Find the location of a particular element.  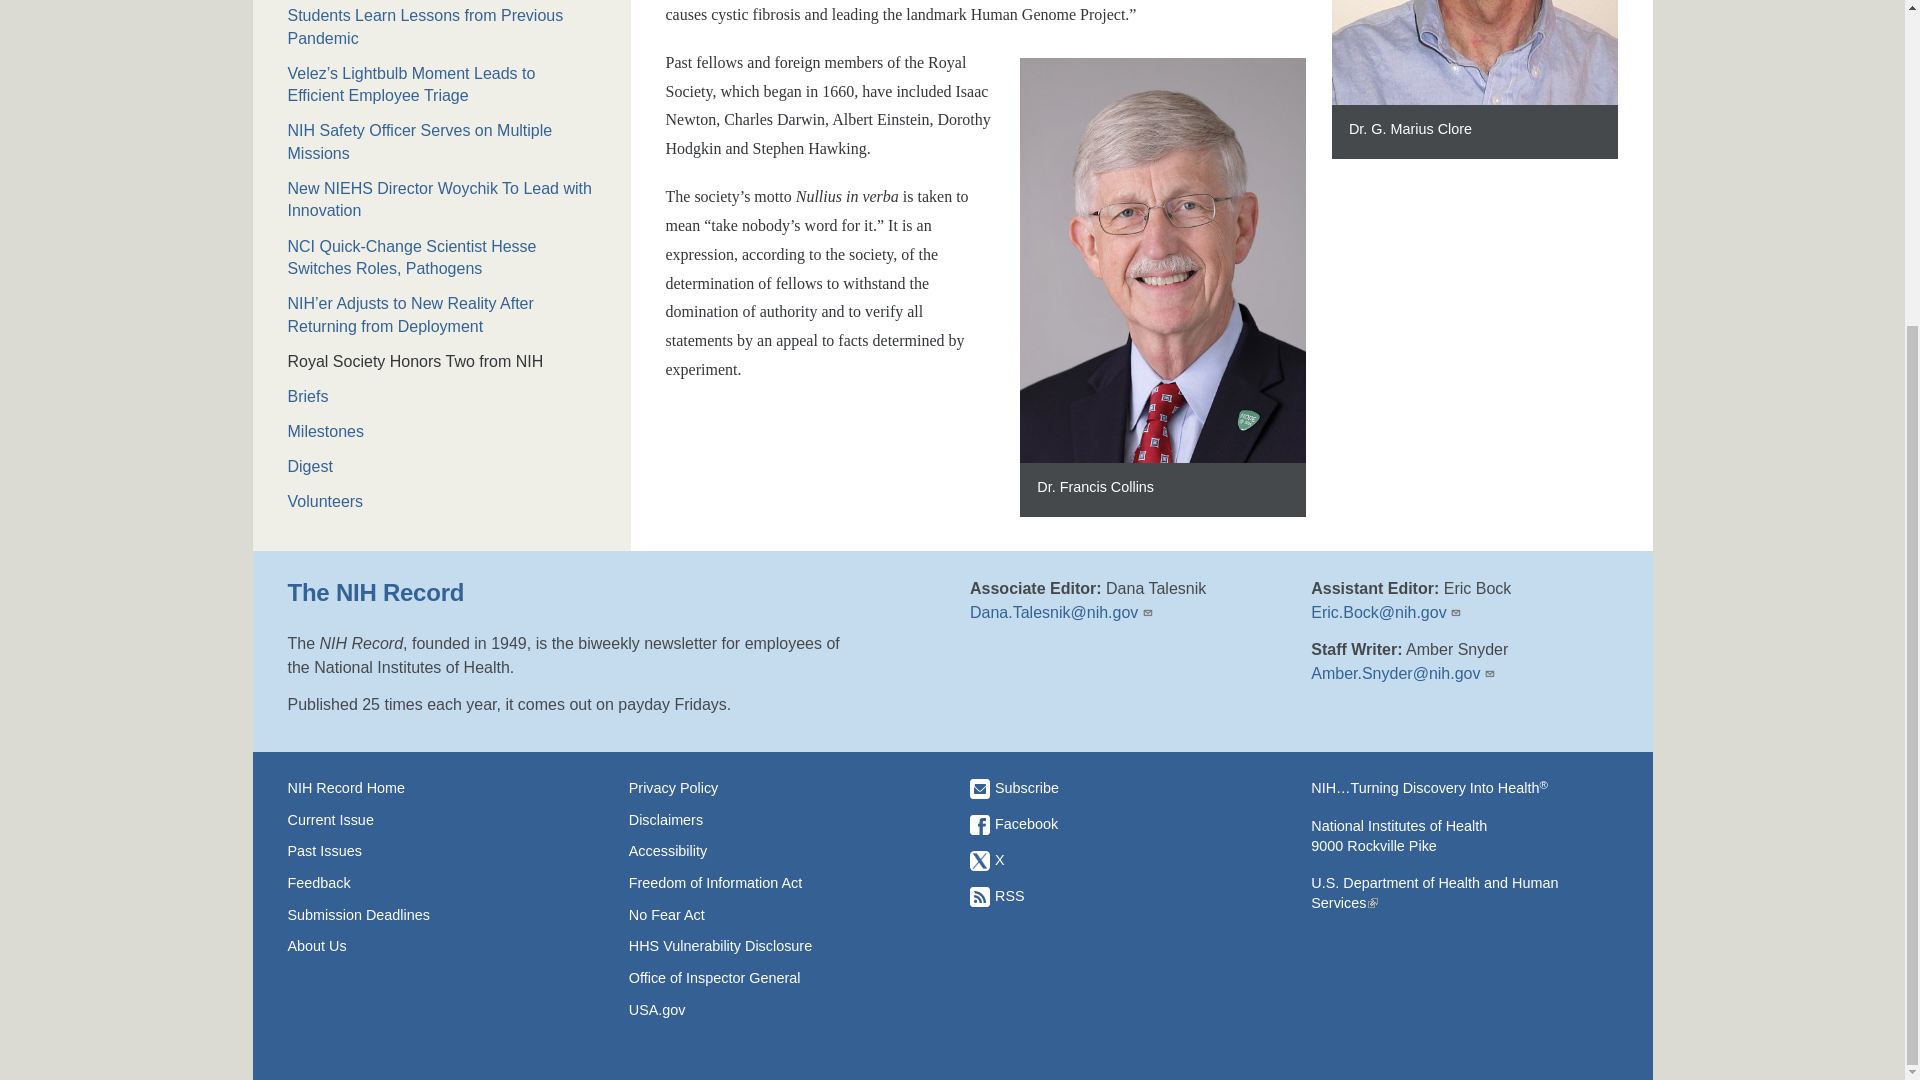

Current Issue is located at coordinates (440, 820).